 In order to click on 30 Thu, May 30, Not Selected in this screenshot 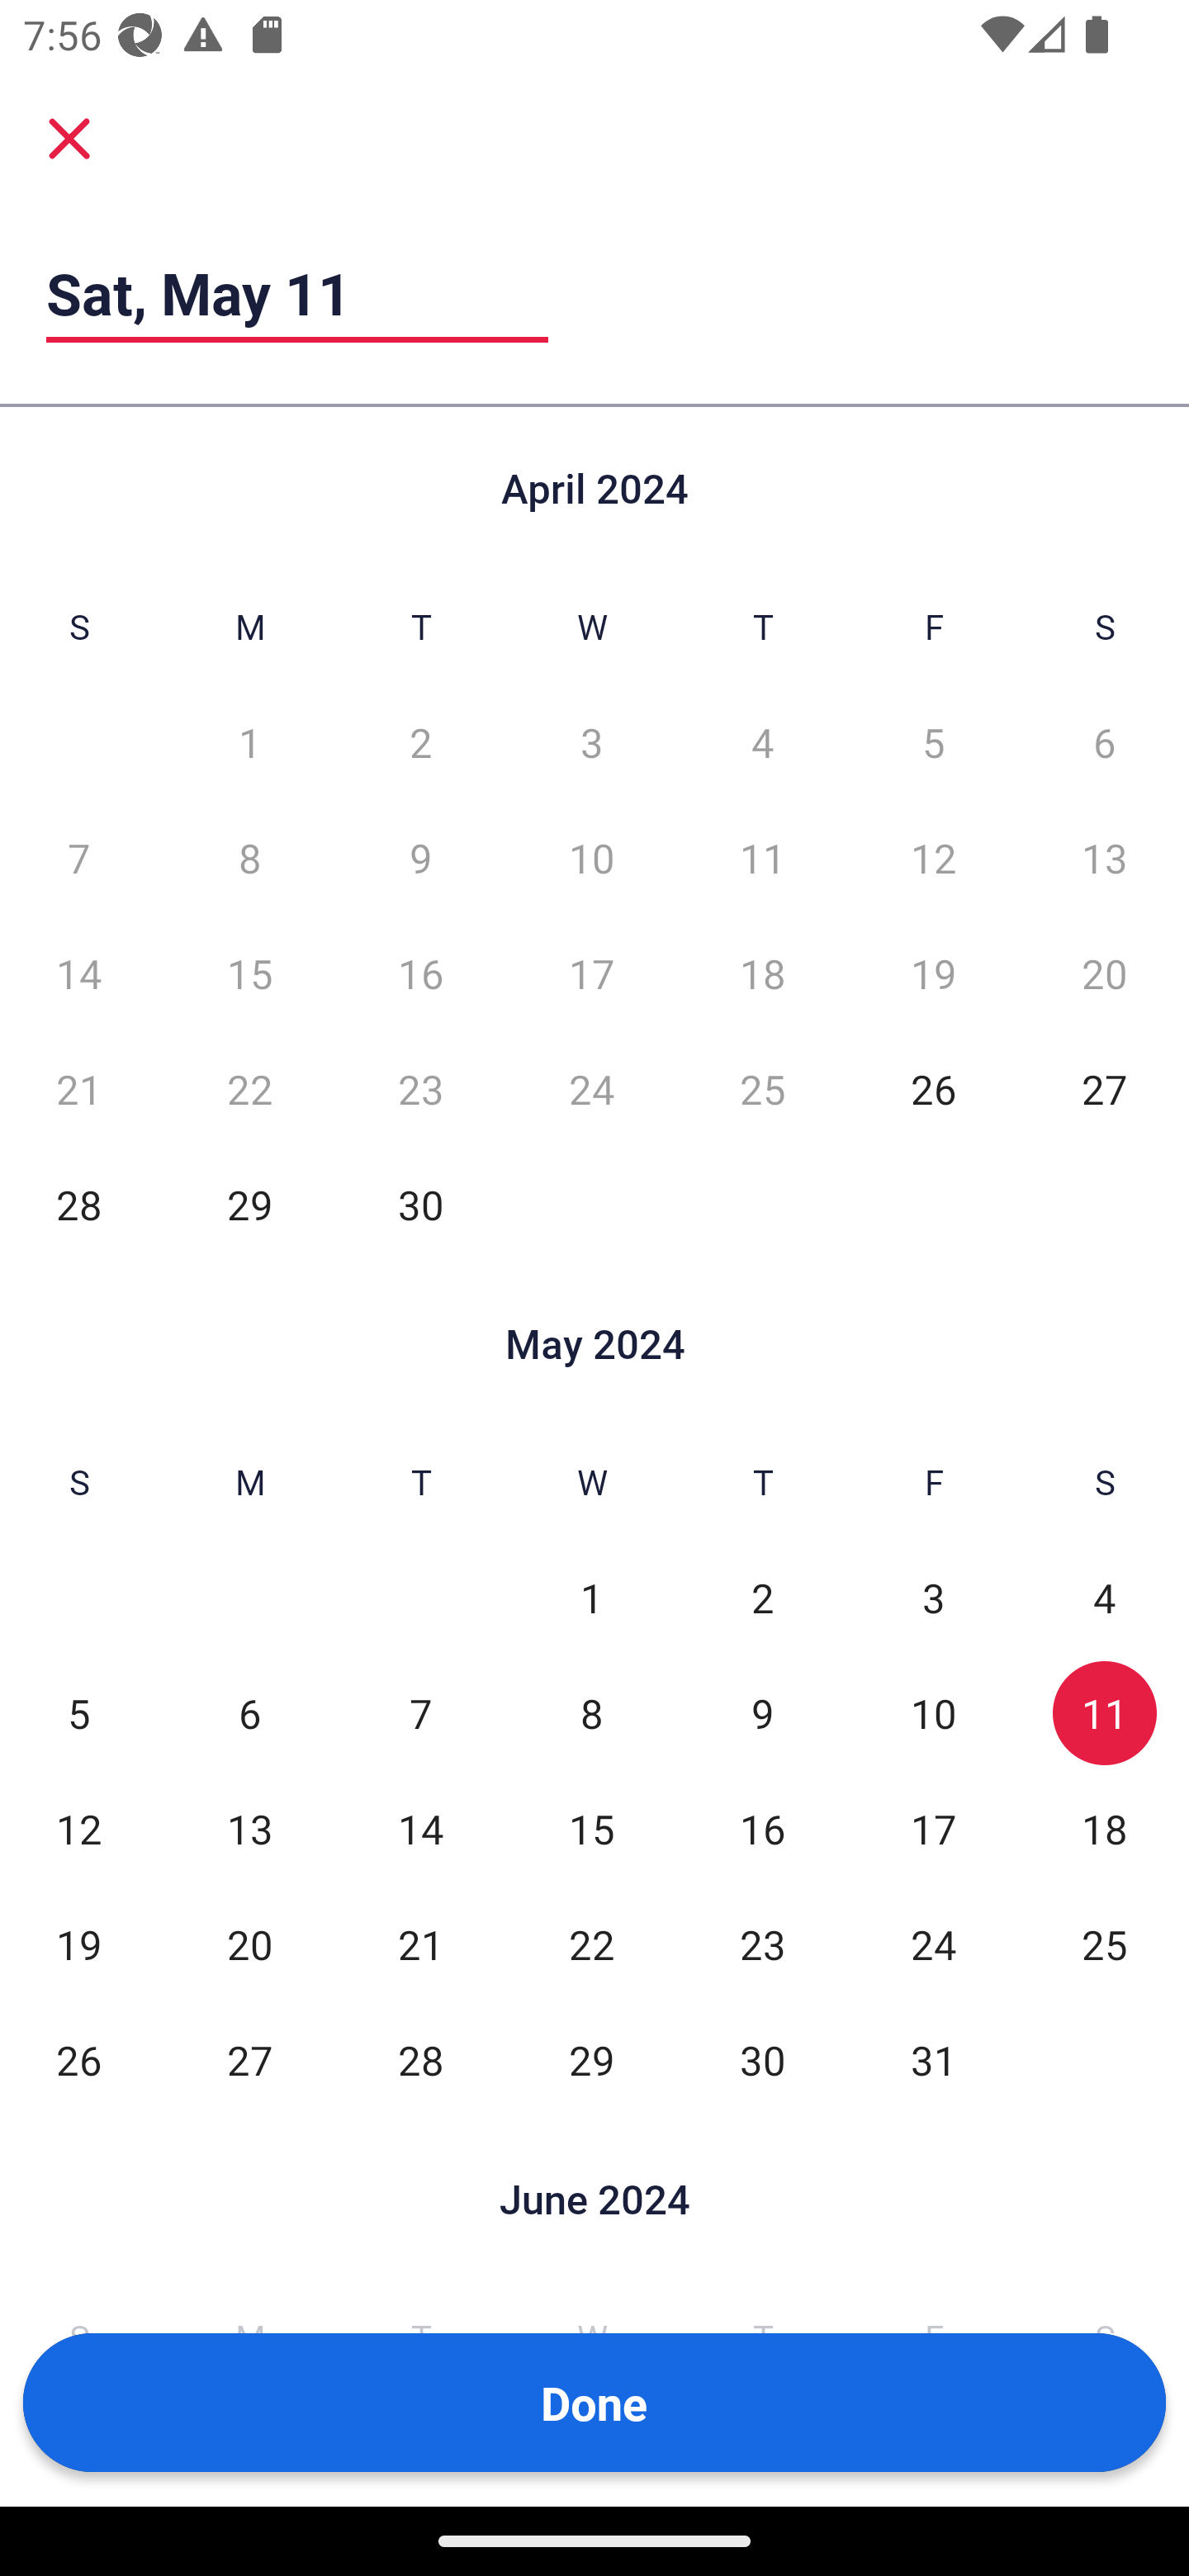, I will do `click(762, 2059)`.